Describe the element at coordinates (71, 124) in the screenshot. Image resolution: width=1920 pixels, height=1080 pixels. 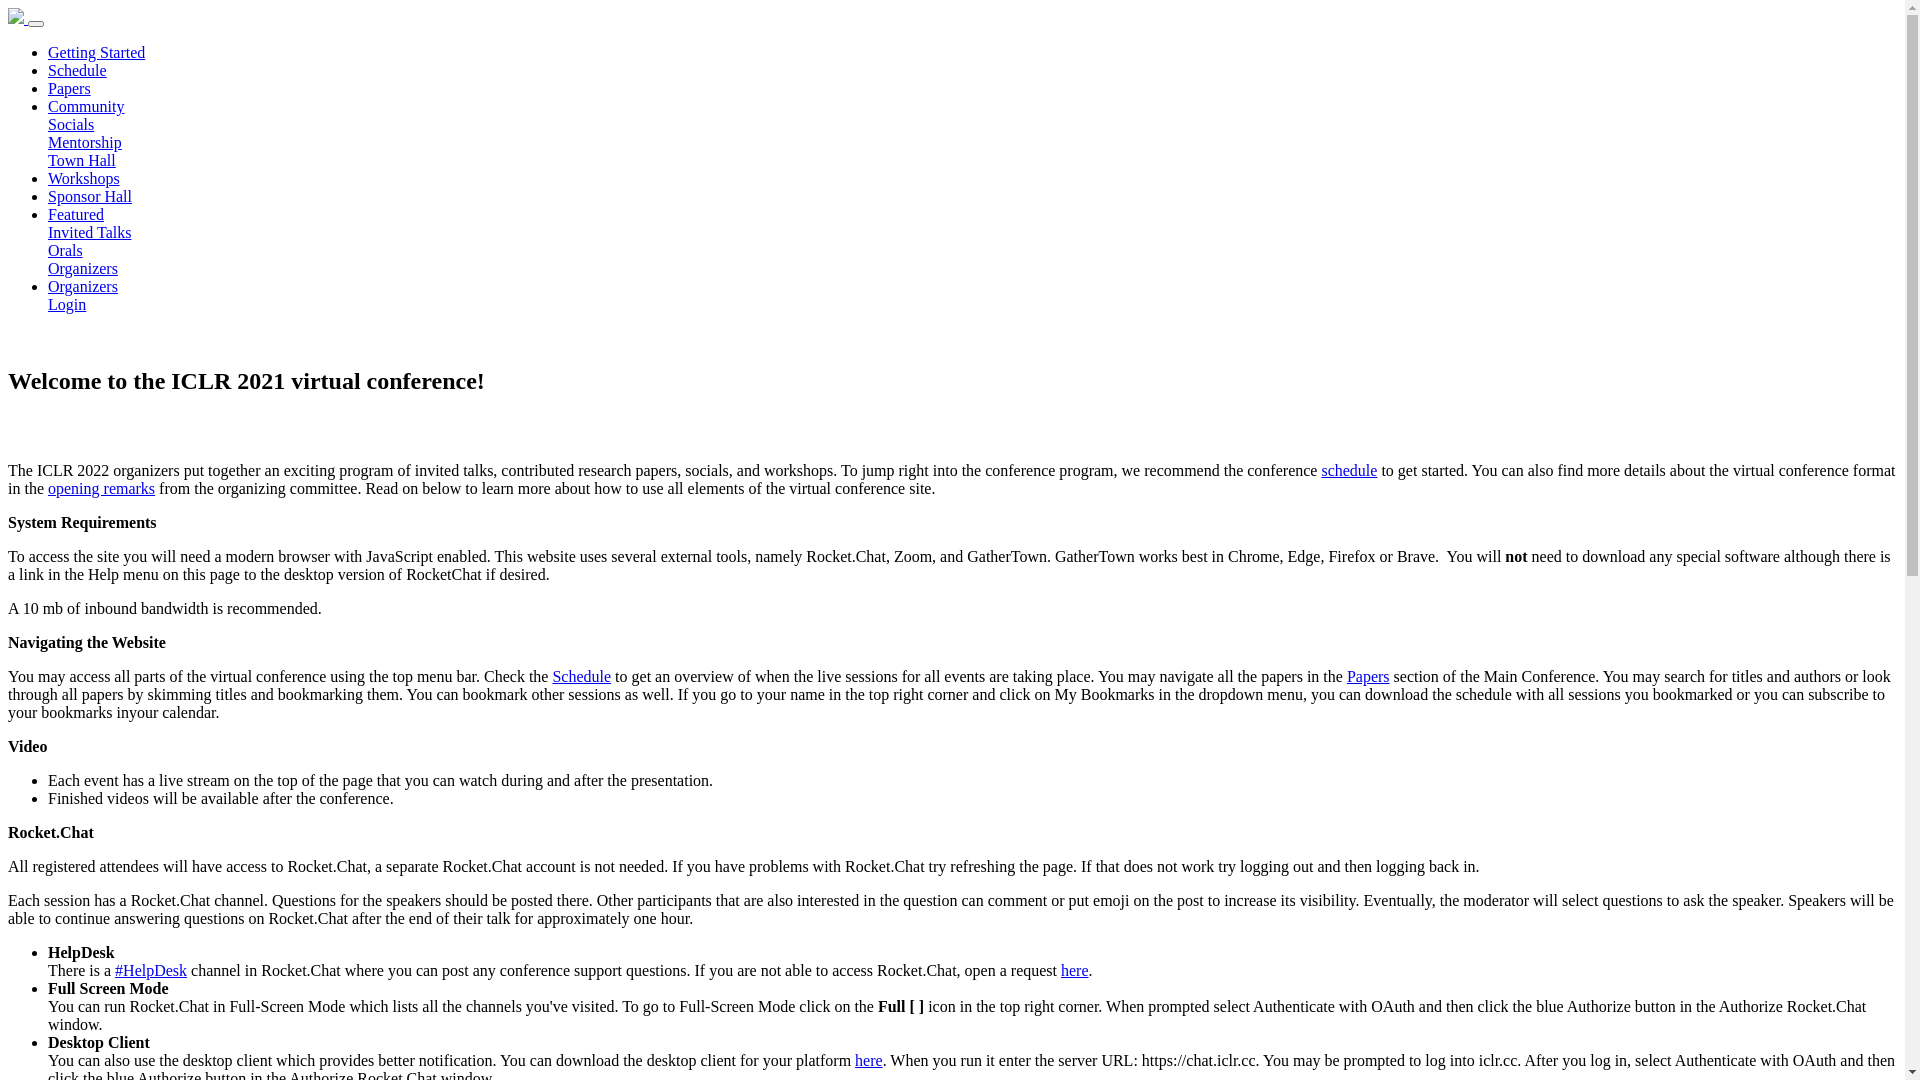
I see `Socials` at that location.